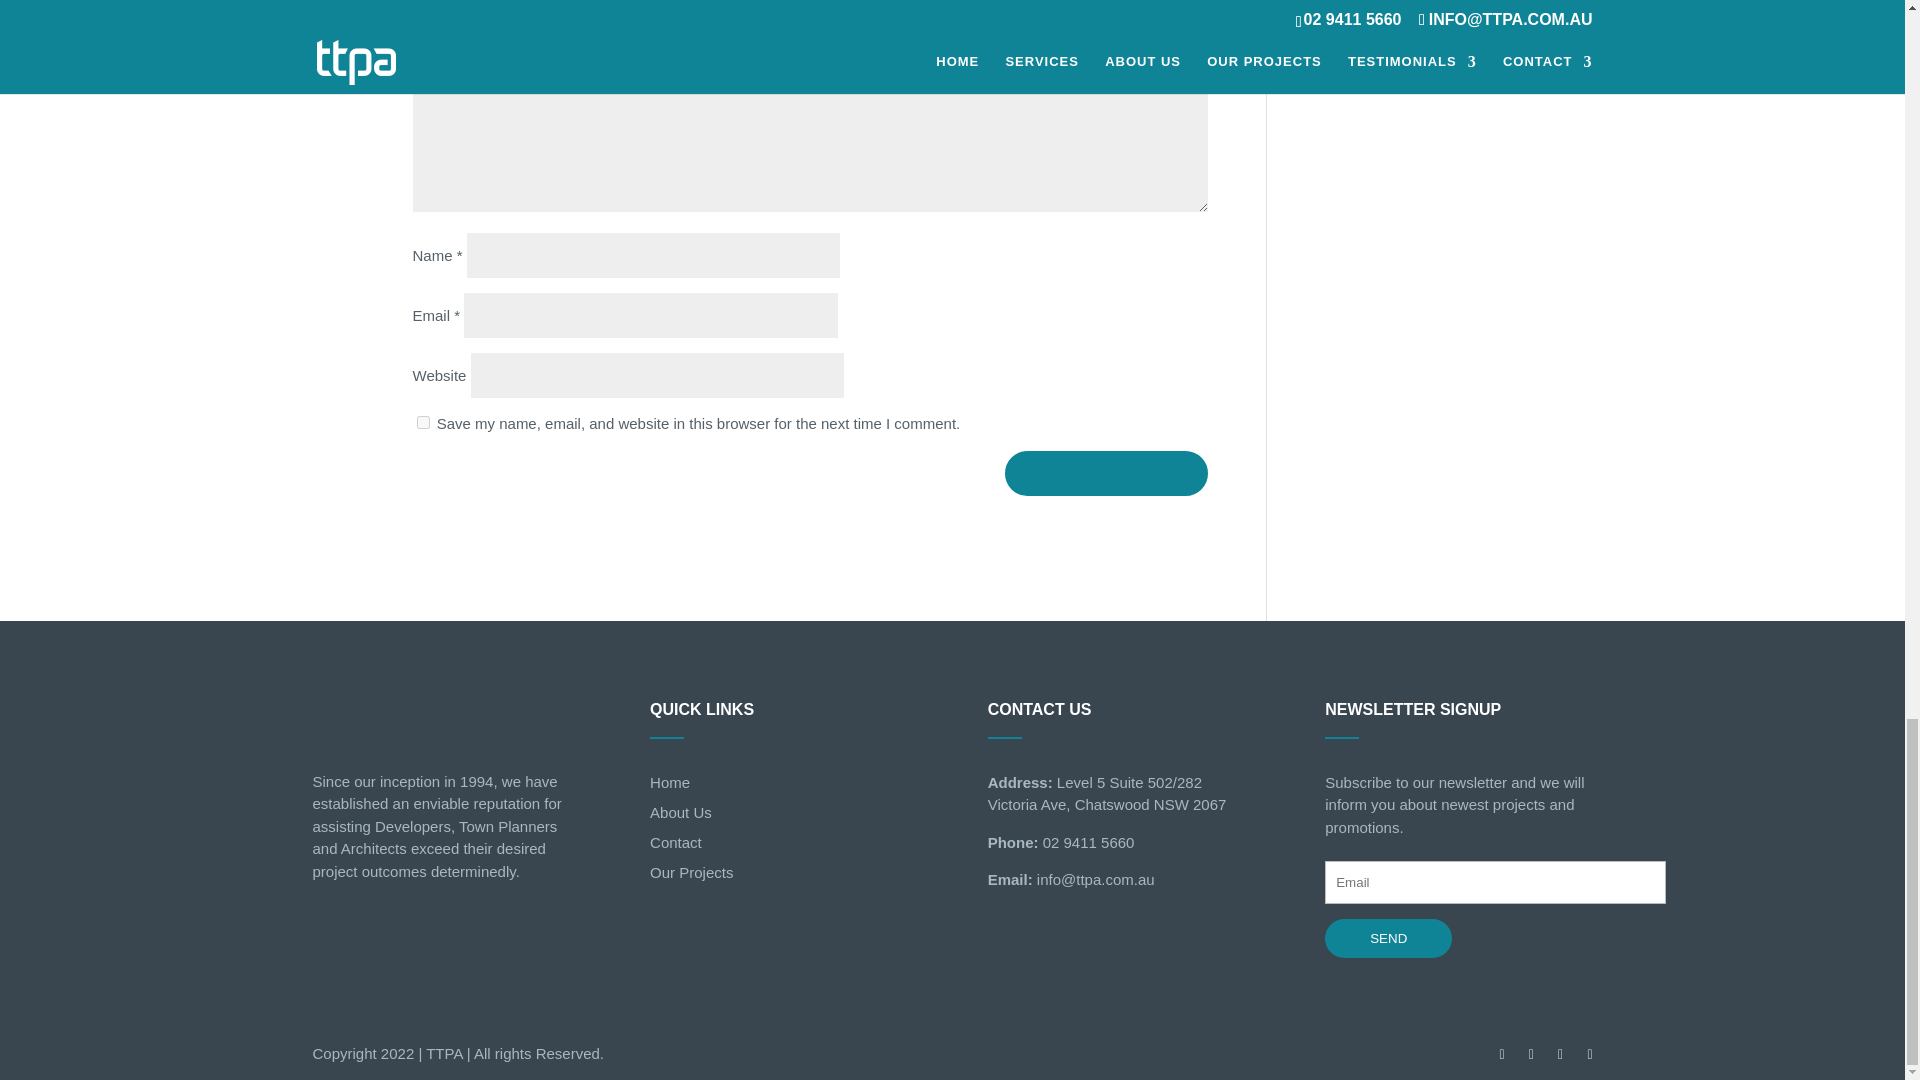 The width and height of the screenshot is (1920, 1080). I want to click on Submit Comment, so click(1106, 472).